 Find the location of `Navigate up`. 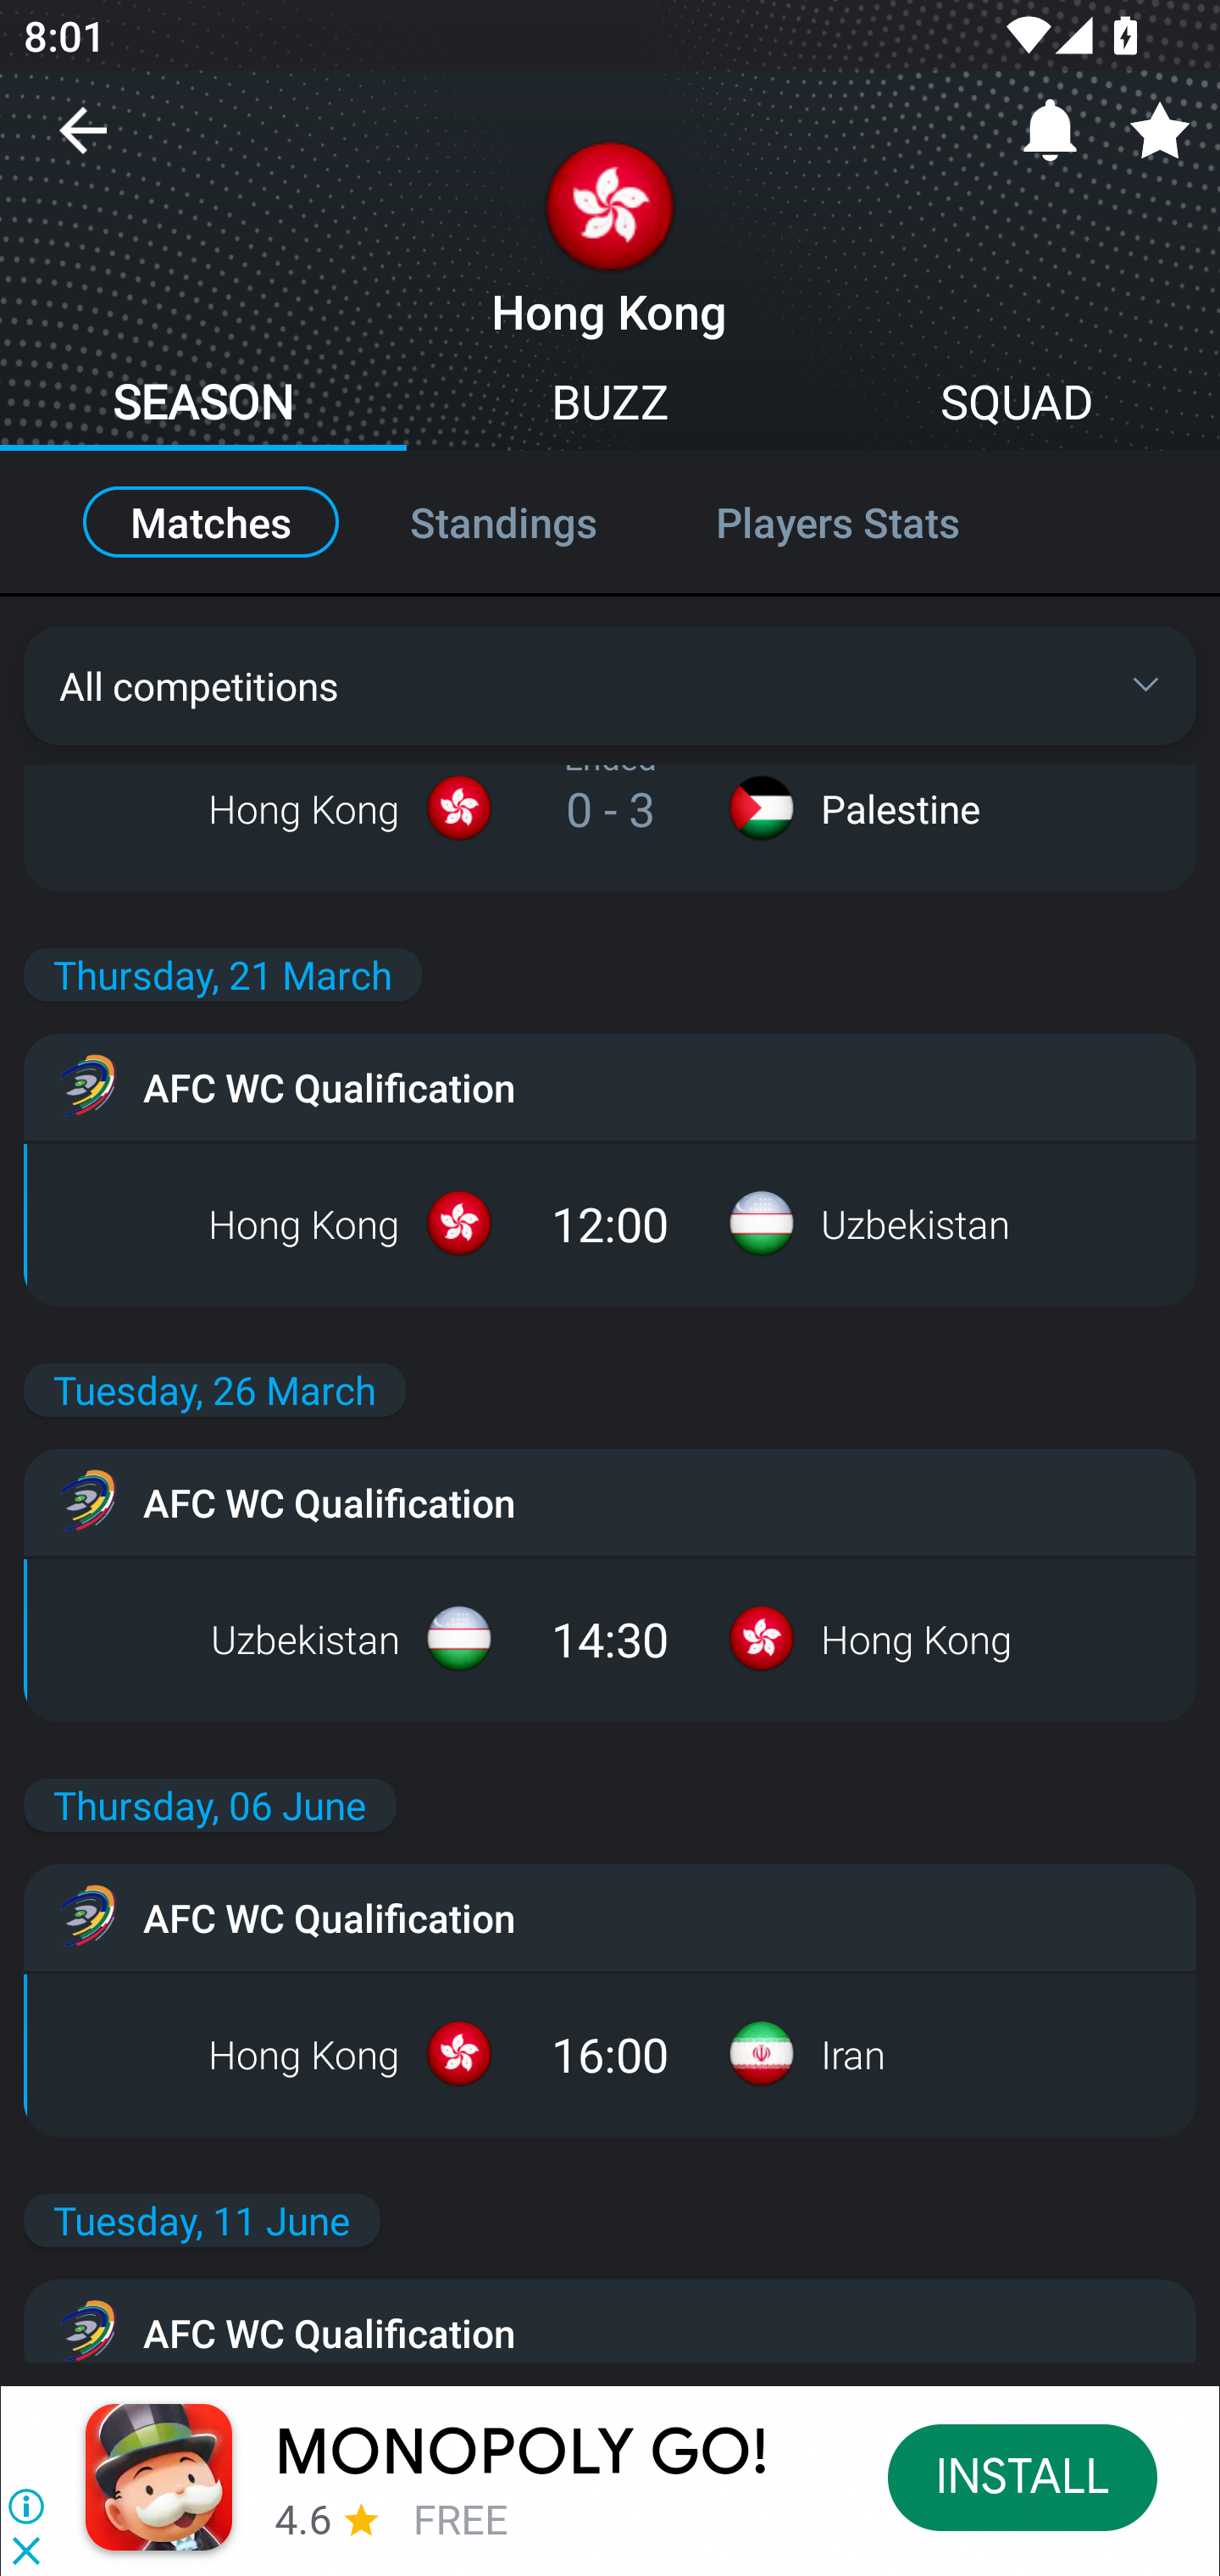

Navigate up is located at coordinates (83, 142).